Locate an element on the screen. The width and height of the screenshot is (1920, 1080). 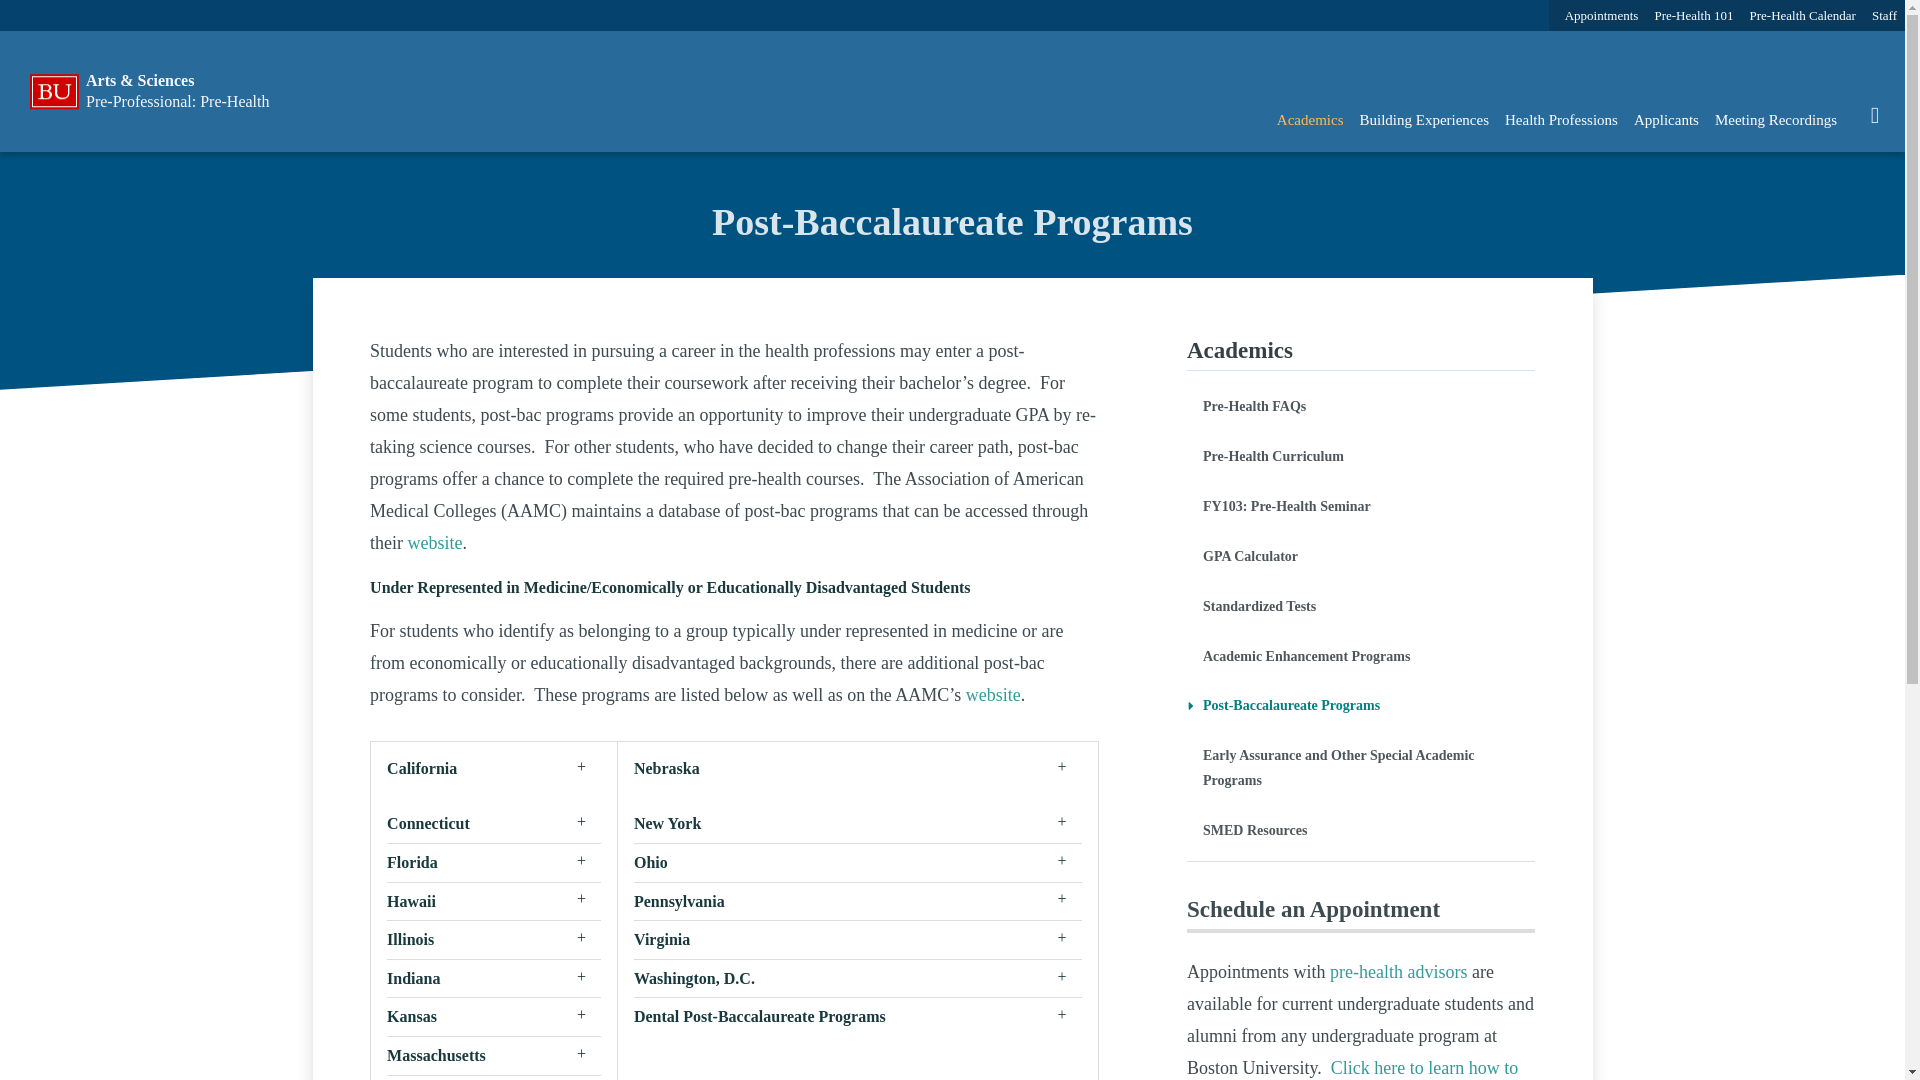
Navigate to: Health Professions is located at coordinates (1562, 120).